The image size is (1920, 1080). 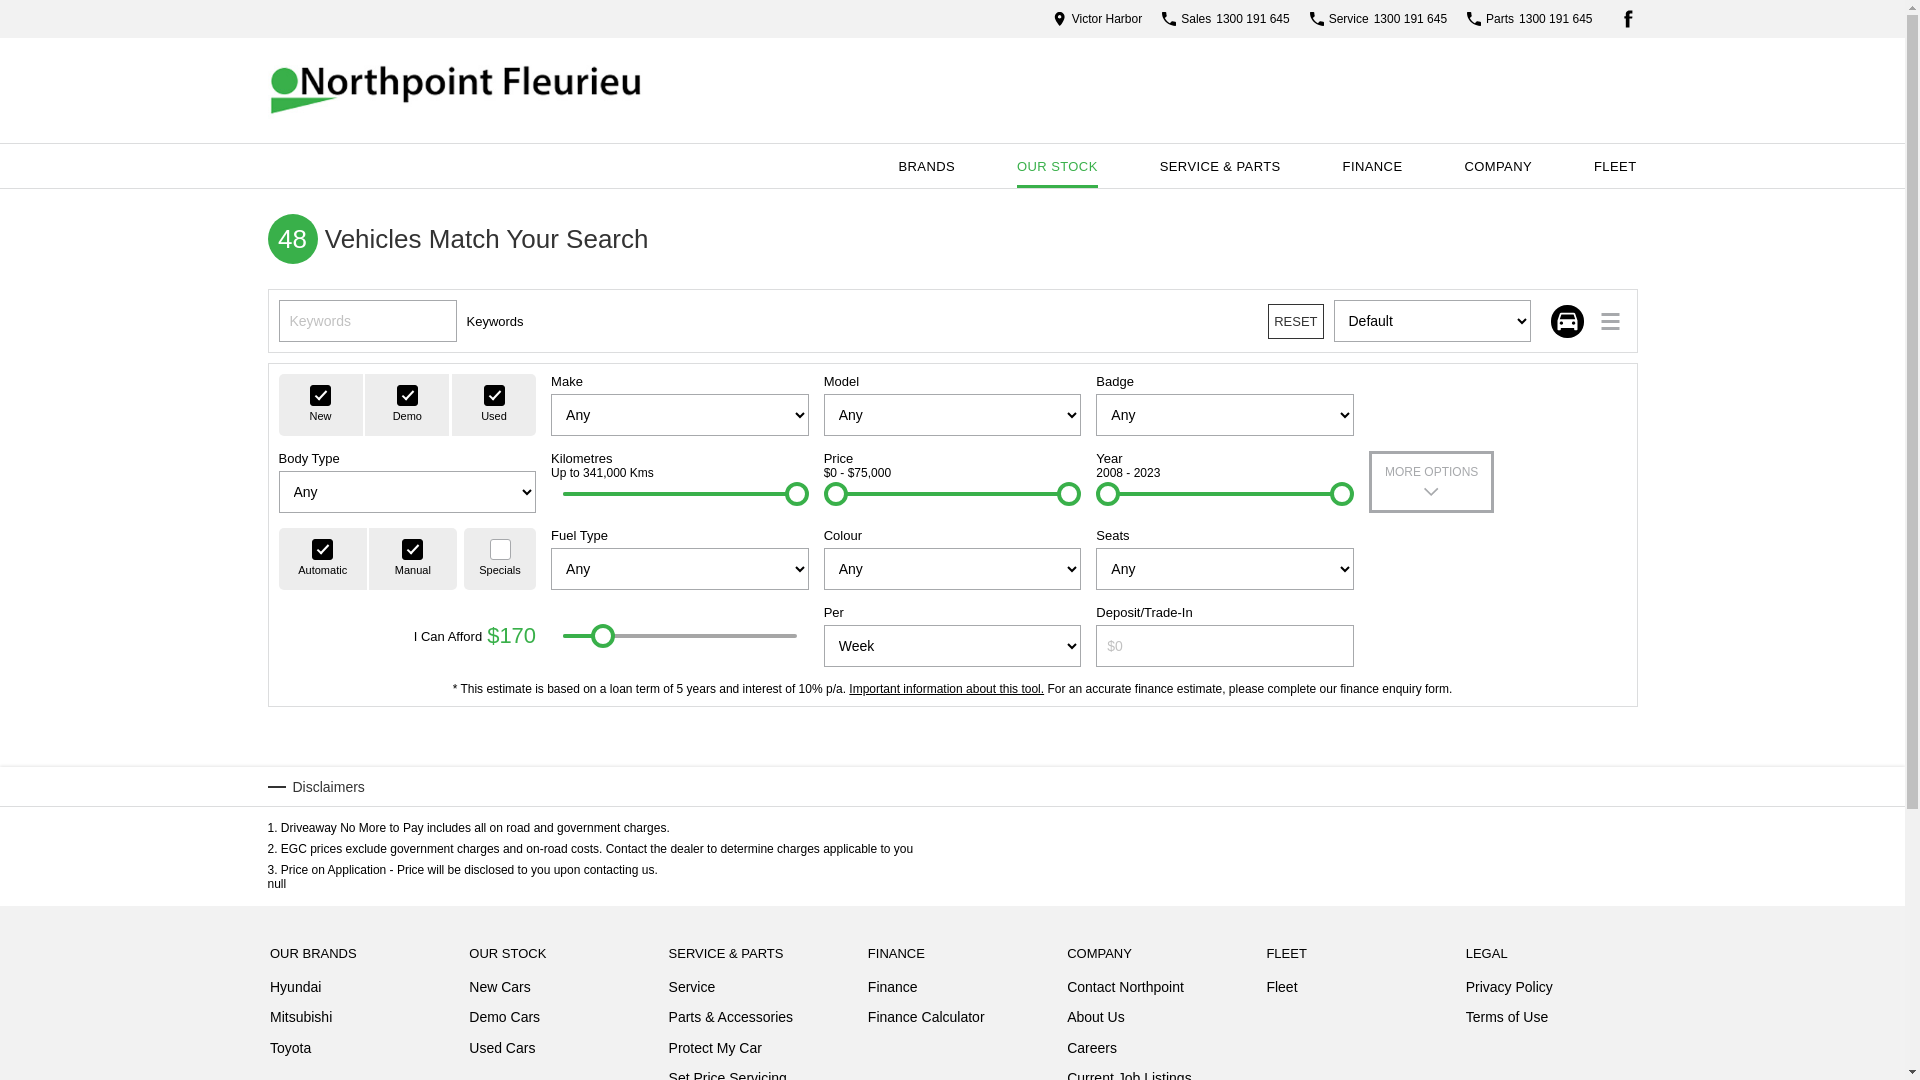 I want to click on Mitsubishi, so click(x=301, y=1021).